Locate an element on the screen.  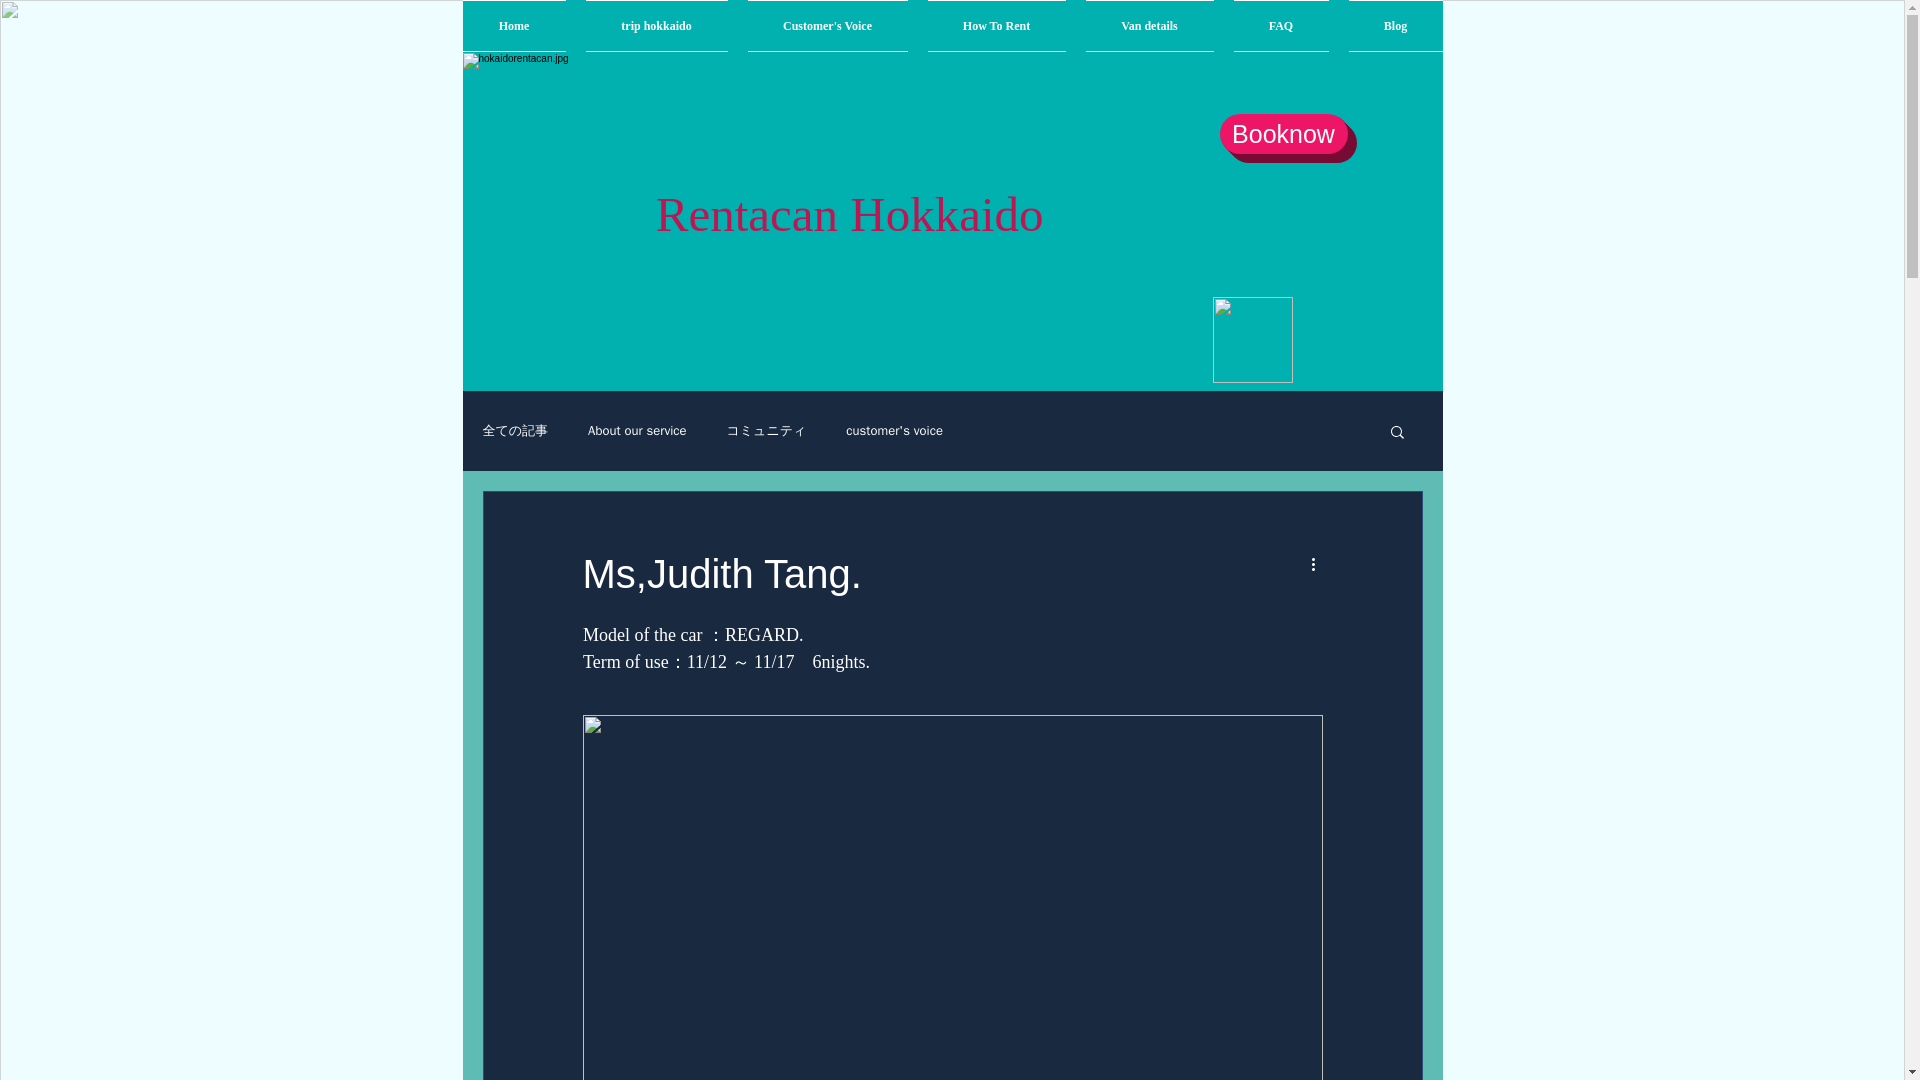
0 is located at coordinates (925, 1048).